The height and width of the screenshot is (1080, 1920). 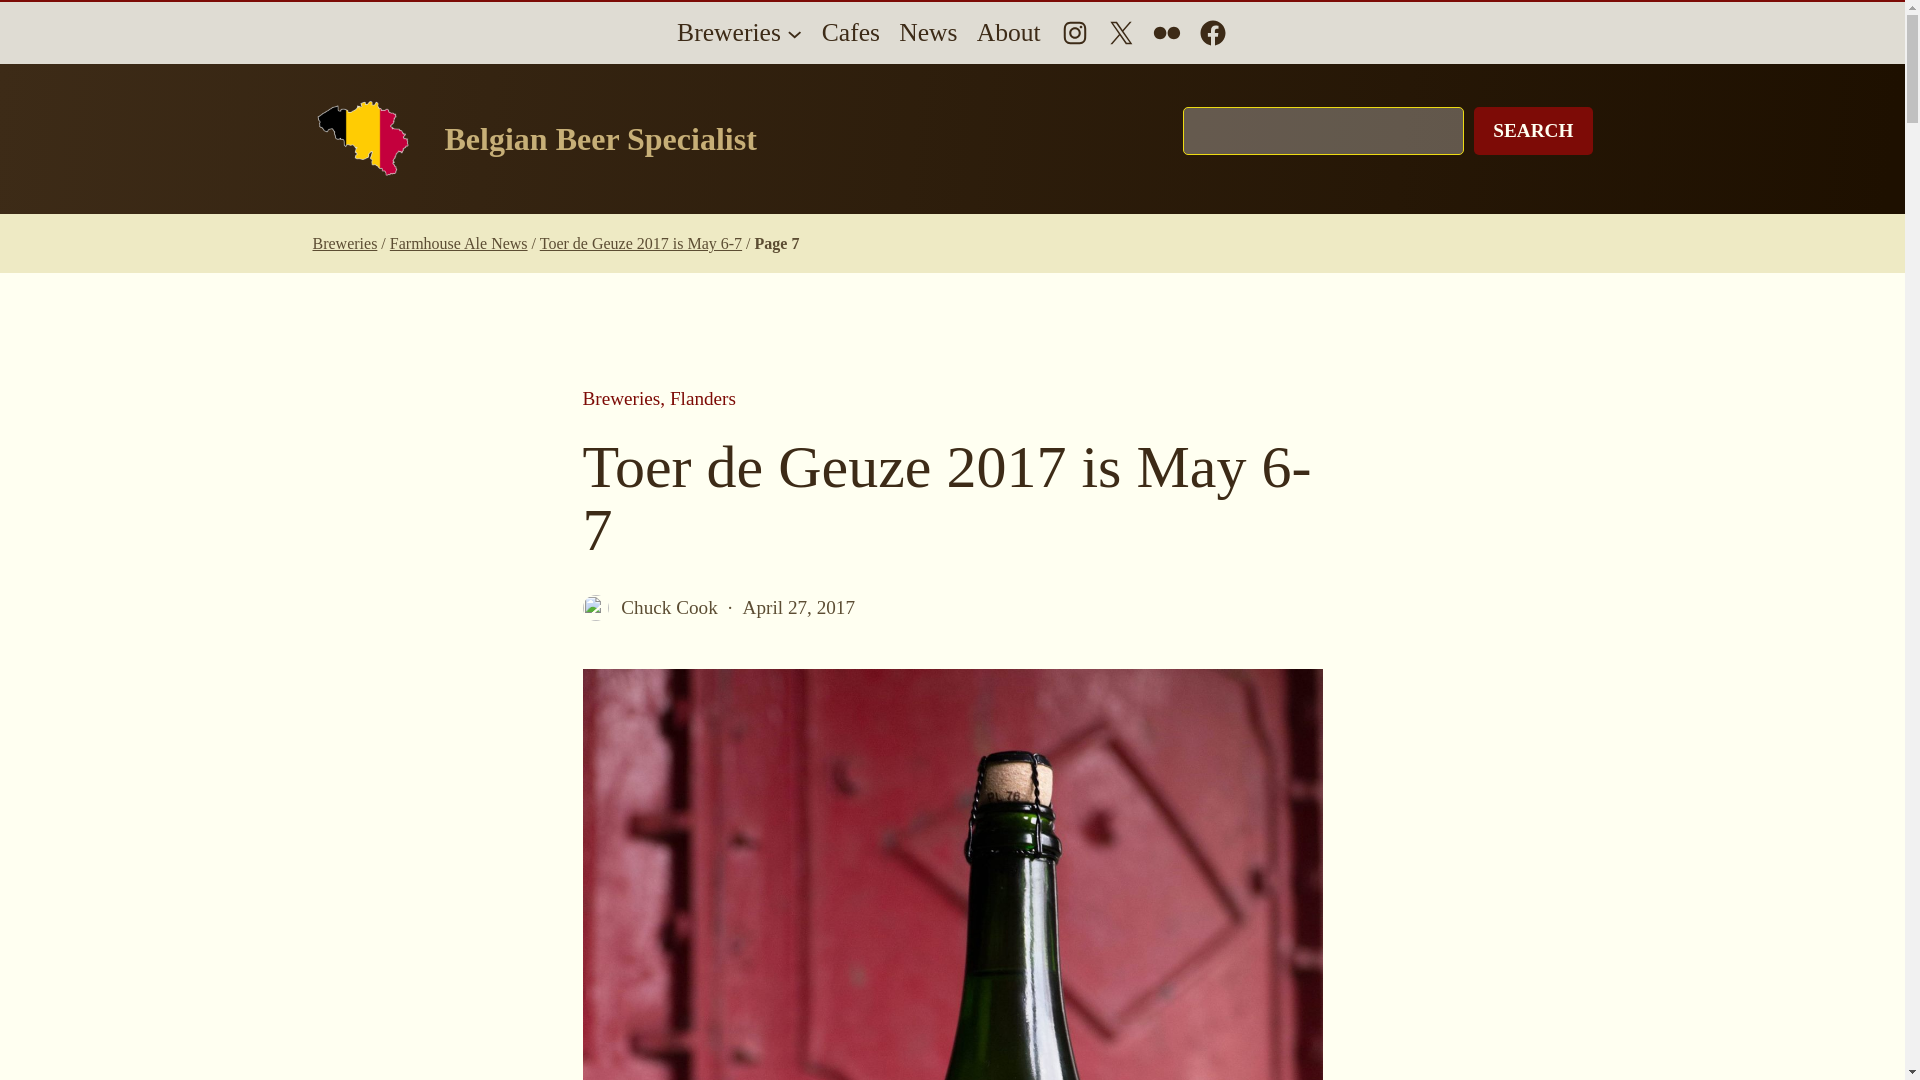 I want to click on X, so click(x=1120, y=32).